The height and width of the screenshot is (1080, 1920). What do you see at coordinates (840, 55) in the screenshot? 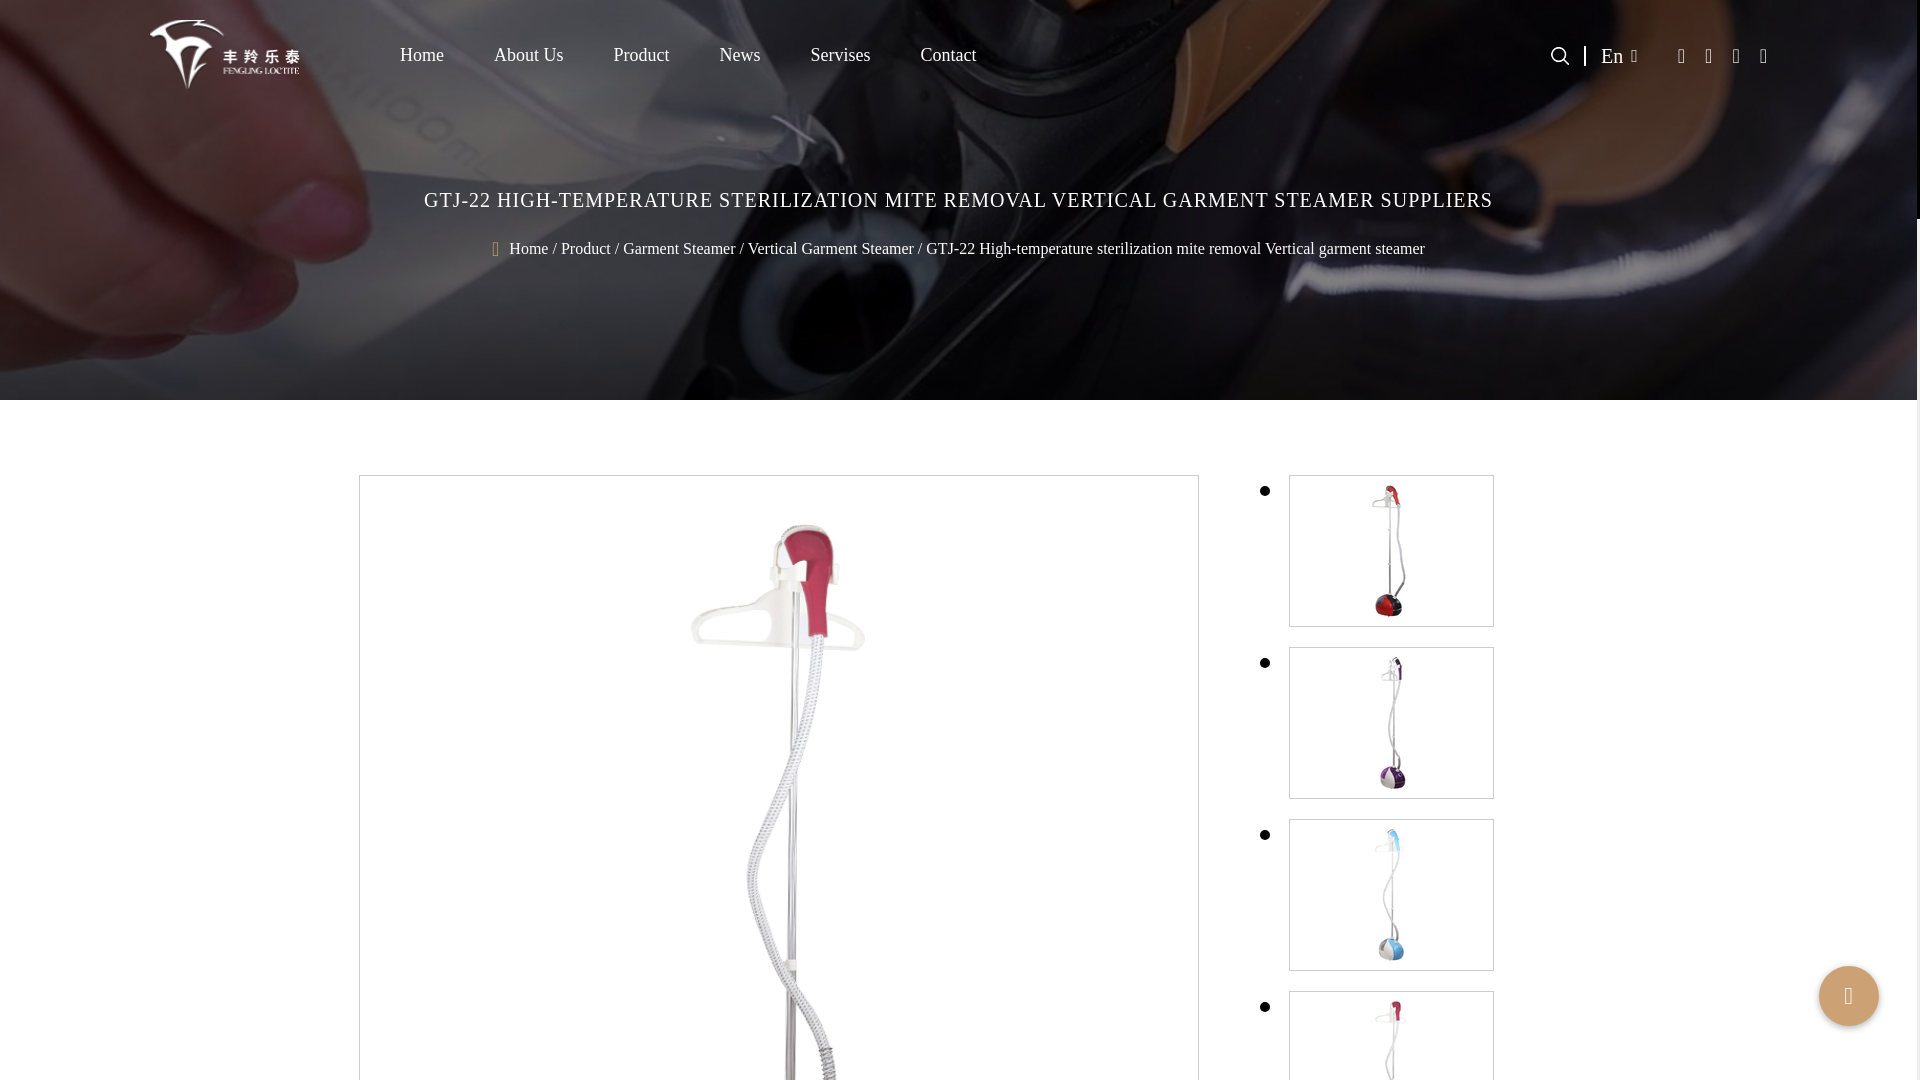
I see `Servises` at bounding box center [840, 55].